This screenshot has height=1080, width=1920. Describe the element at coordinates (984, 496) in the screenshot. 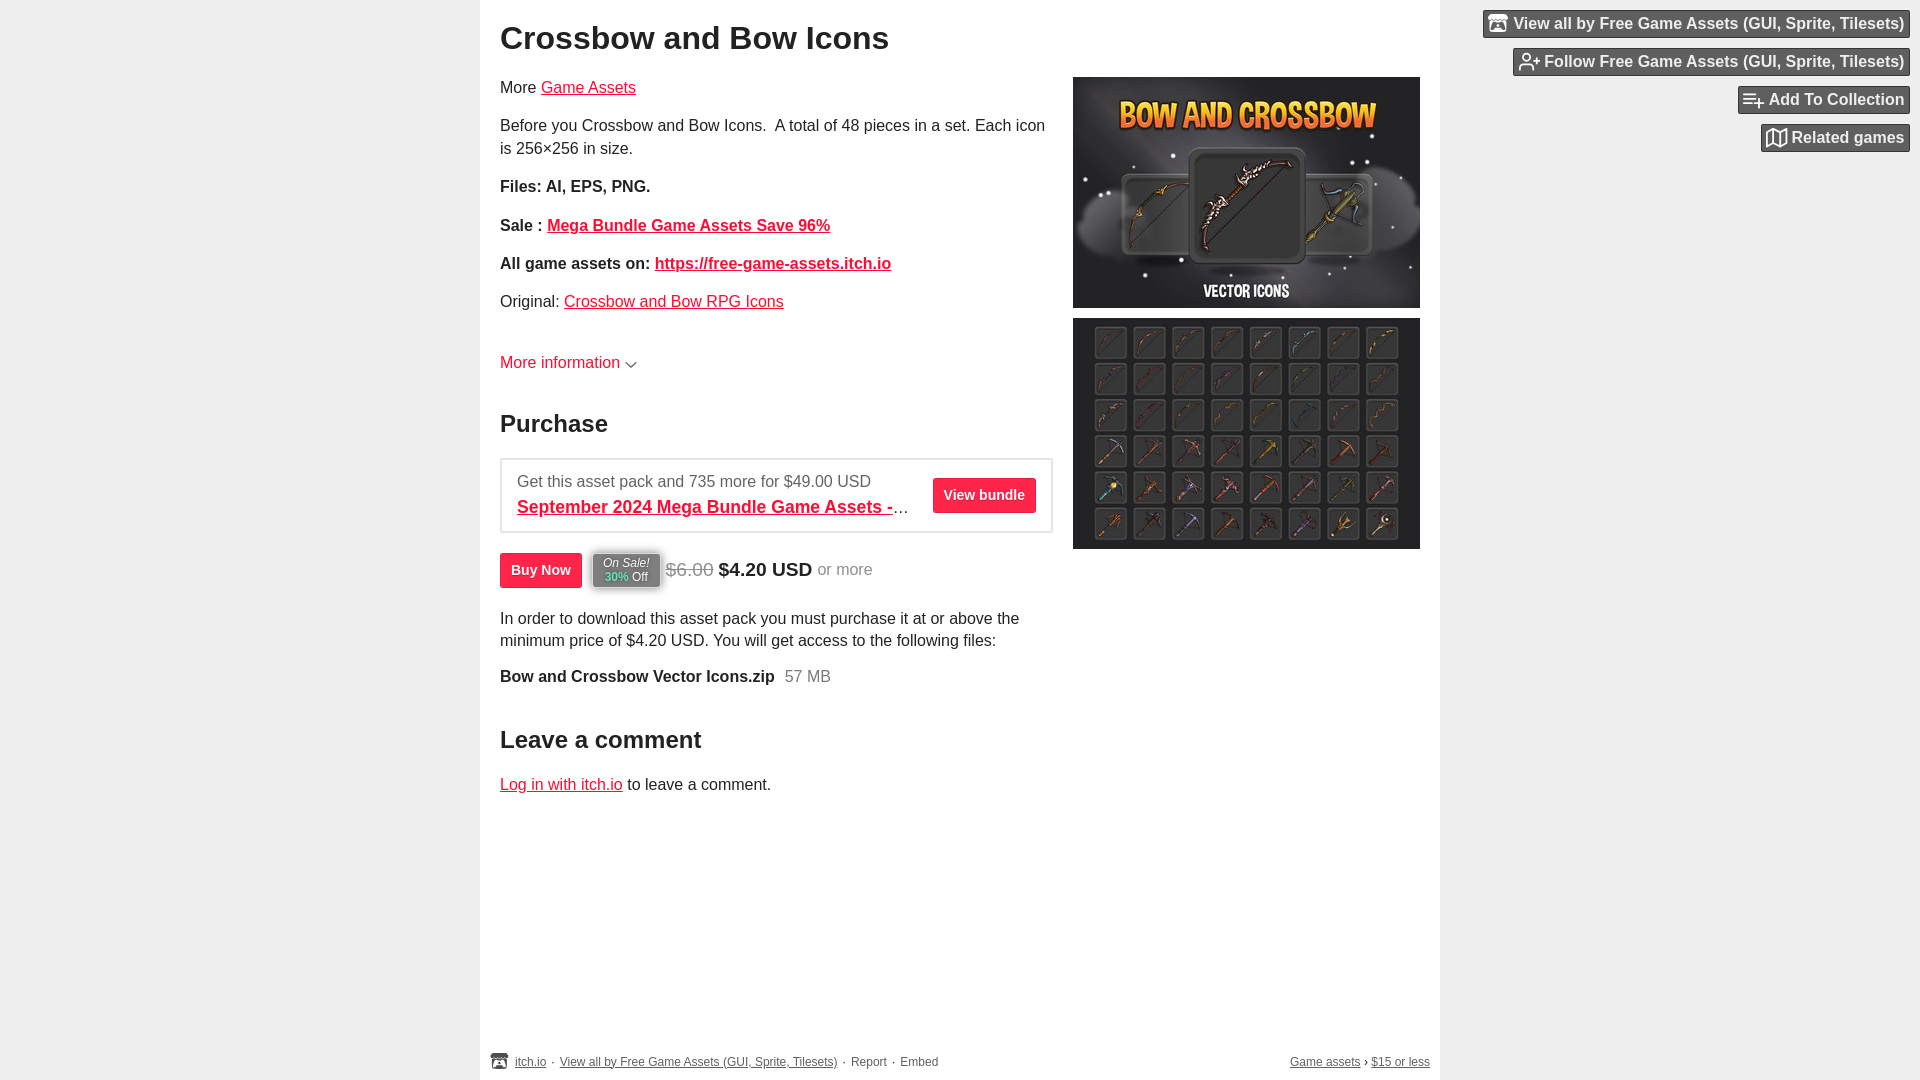

I see `View bundle` at that location.